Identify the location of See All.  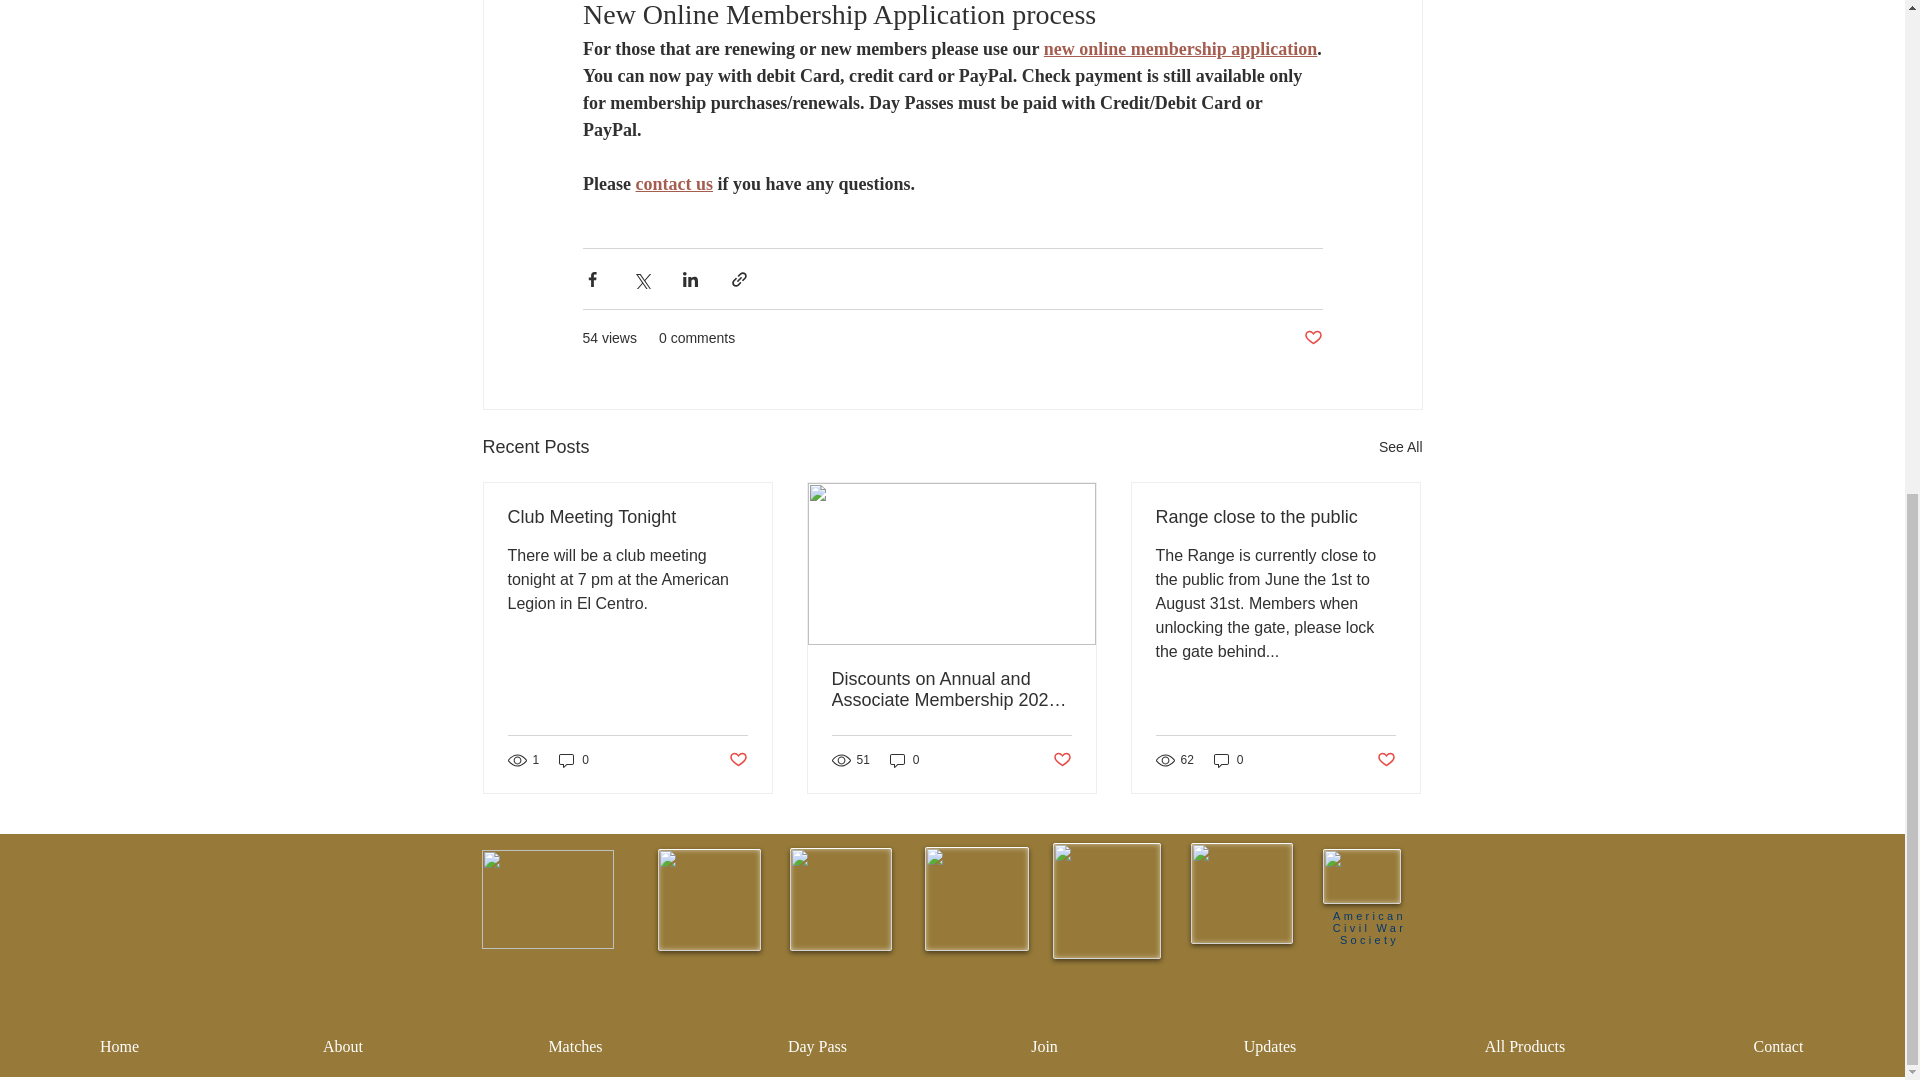
(1400, 448).